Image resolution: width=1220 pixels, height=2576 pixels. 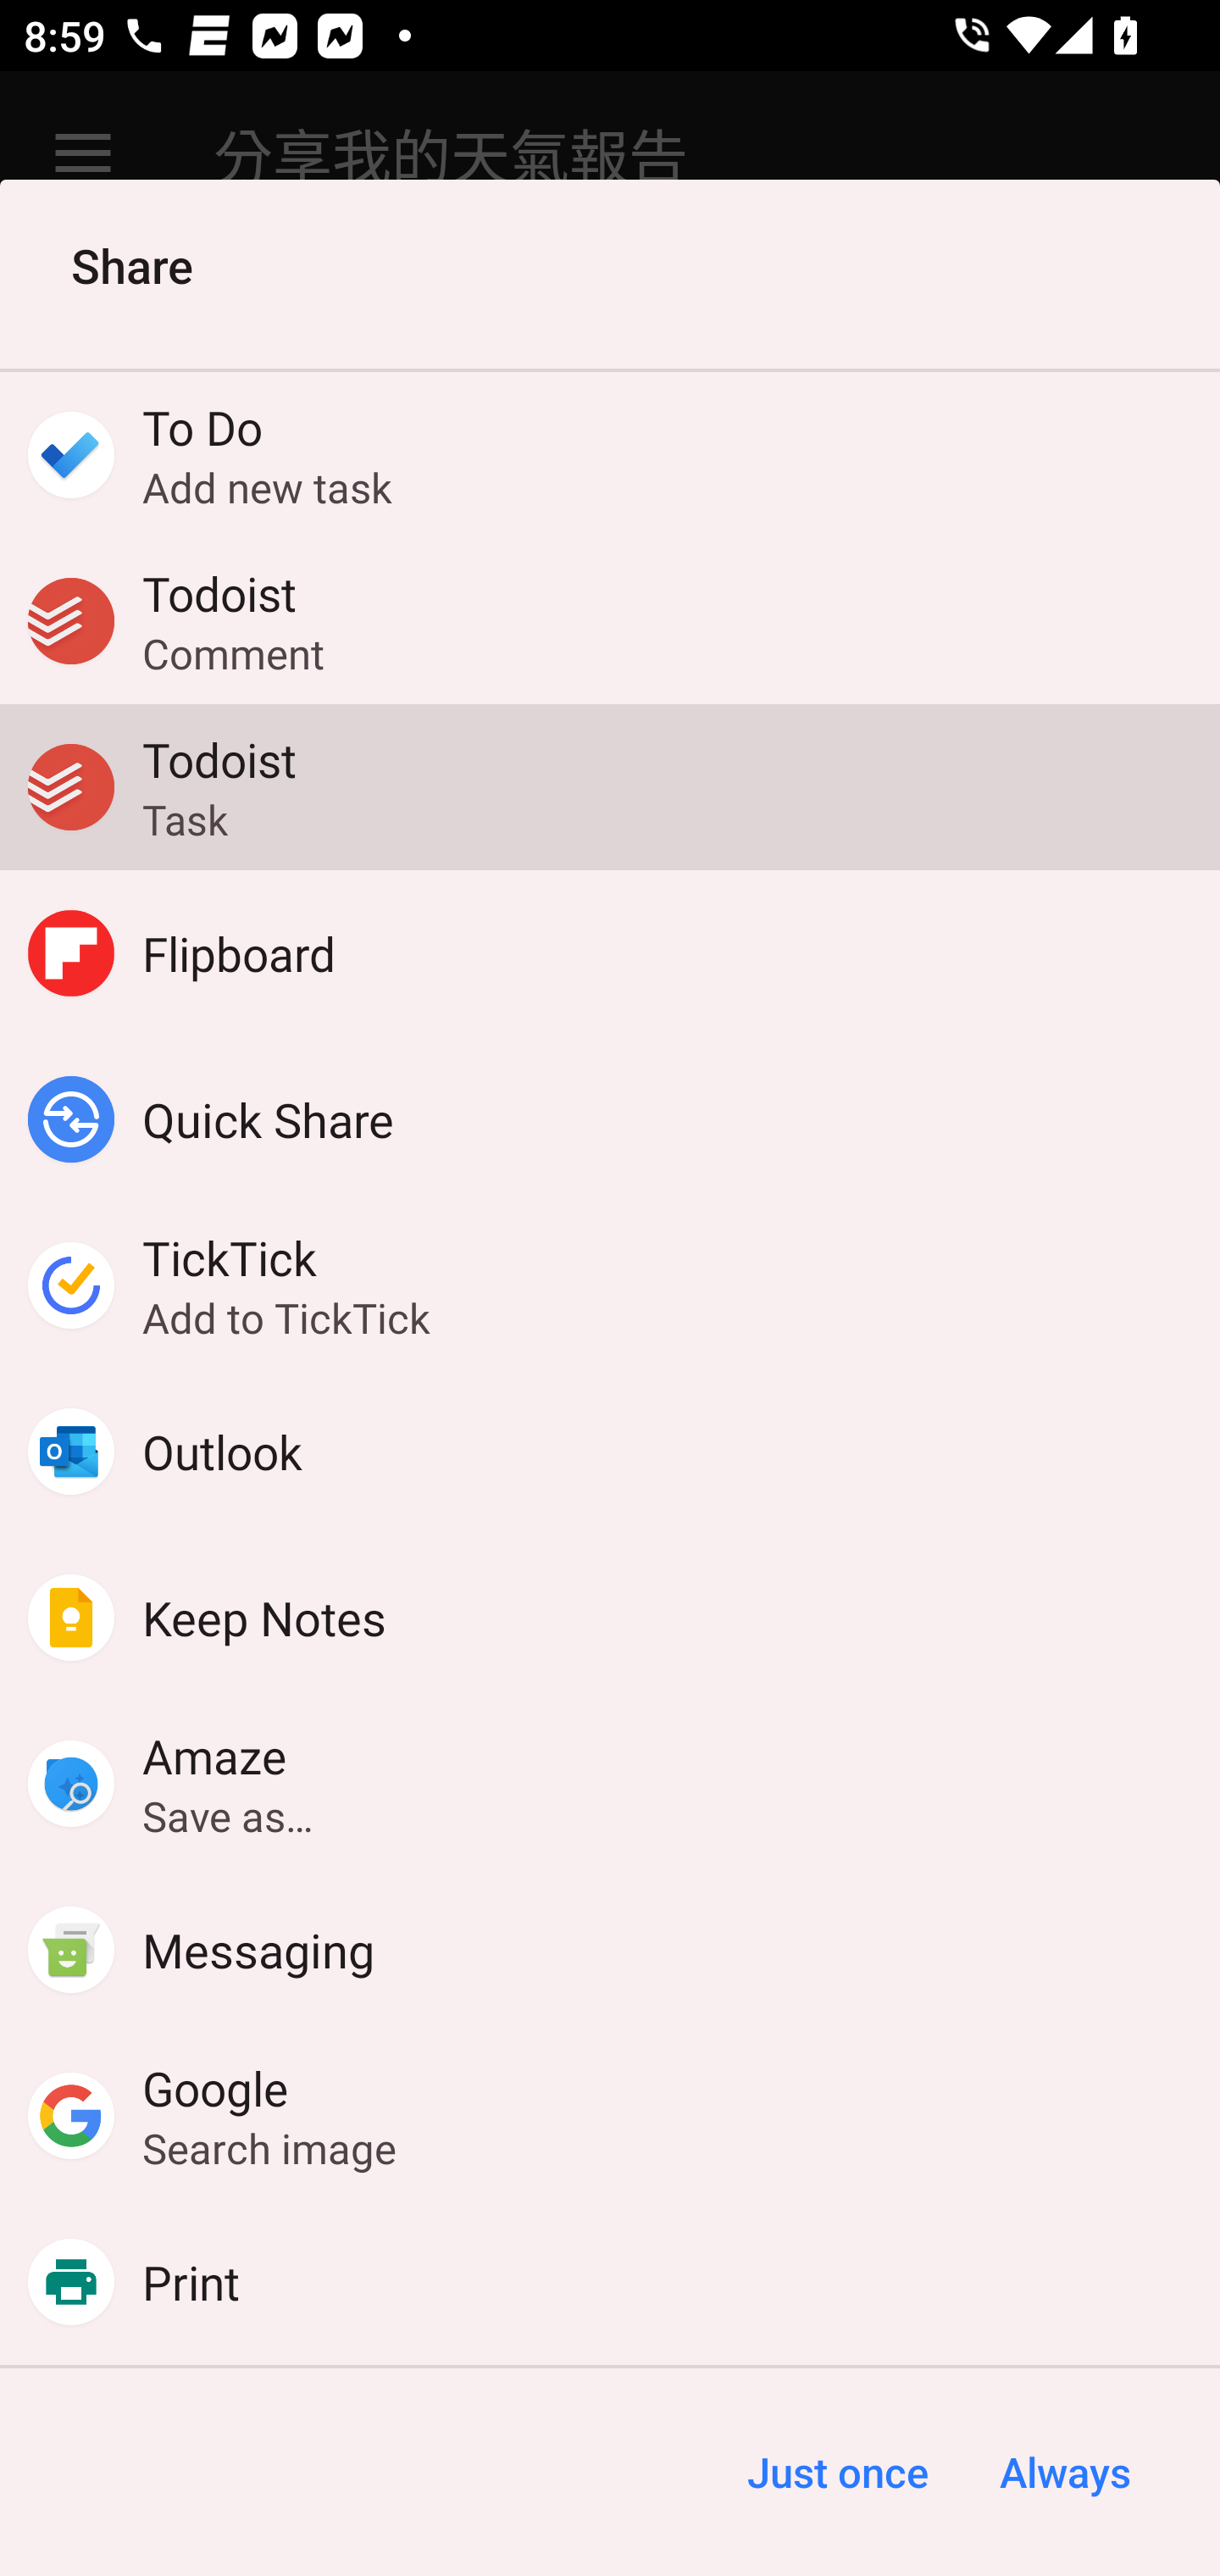 I want to click on Just once, so click(x=837, y=2473).